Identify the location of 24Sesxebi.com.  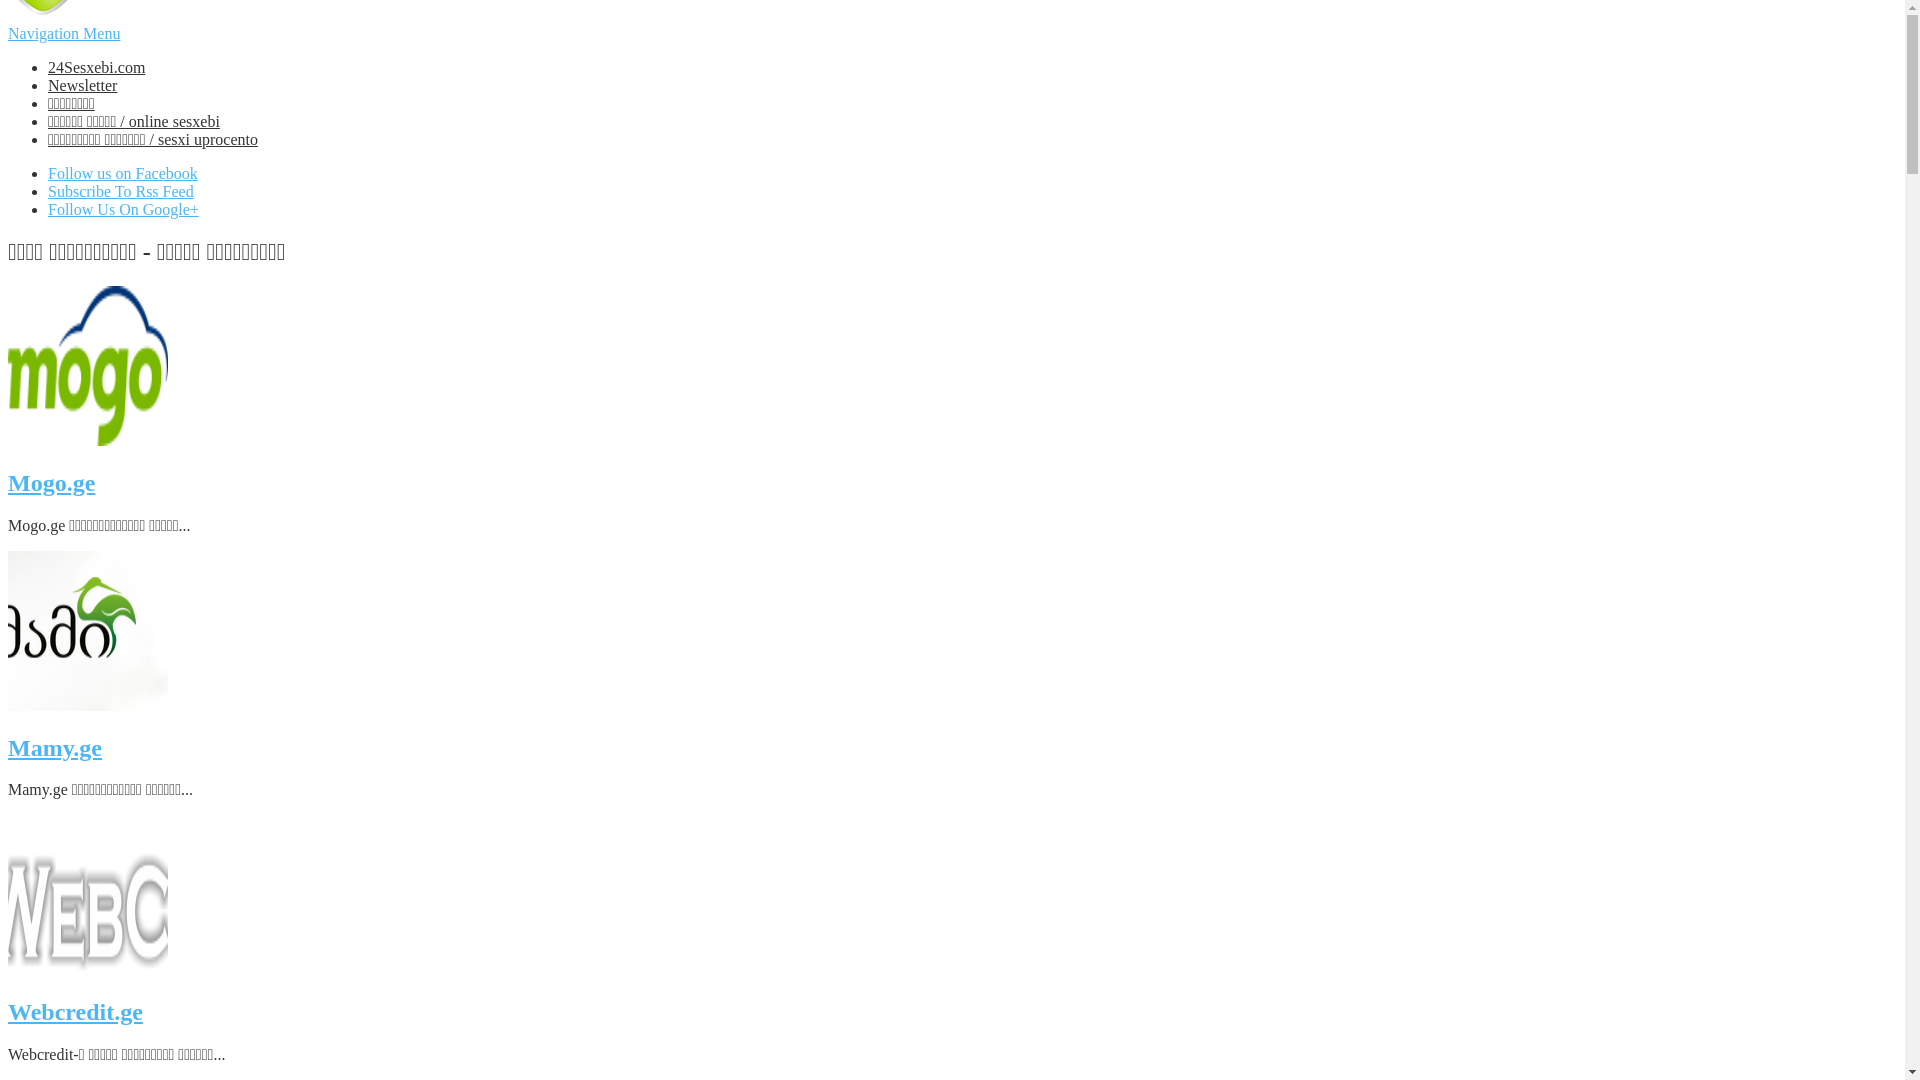
(96, 68).